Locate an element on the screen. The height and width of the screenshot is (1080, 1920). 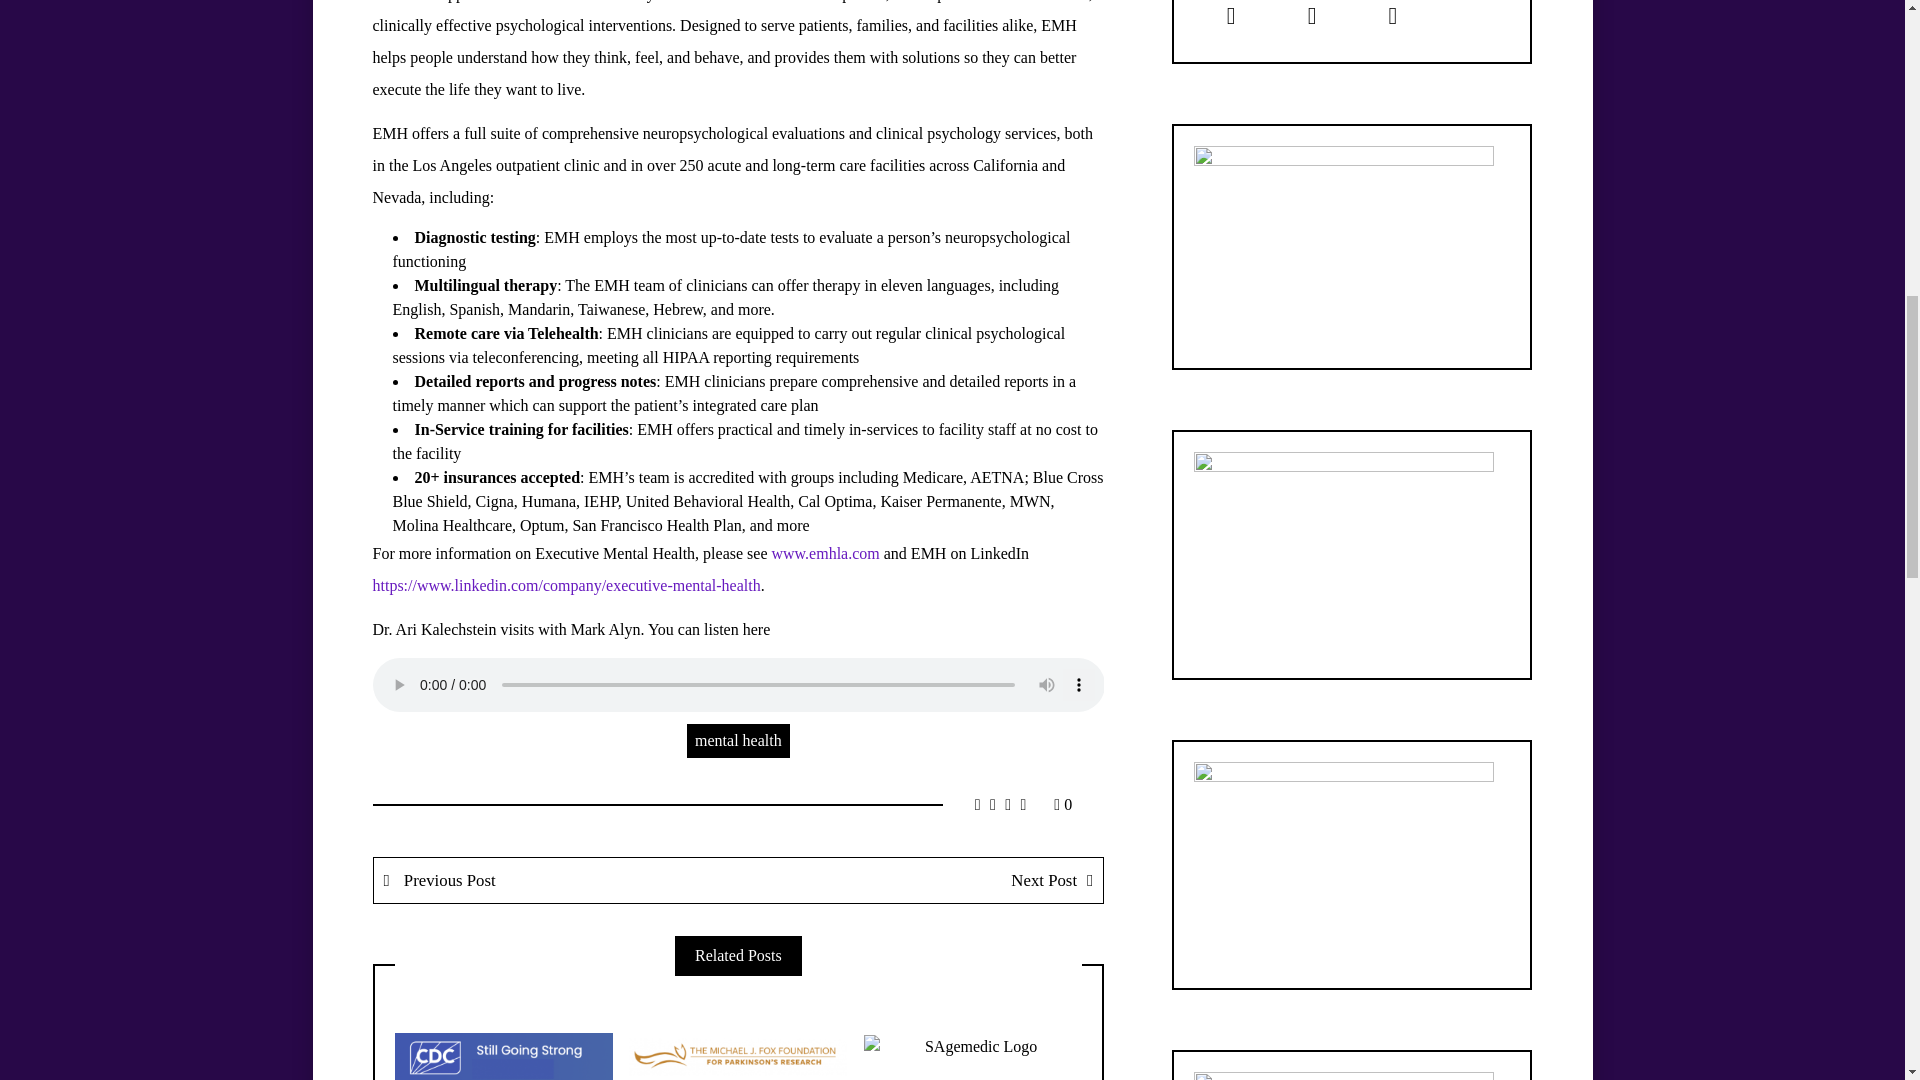
mental health is located at coordinates (738, 740).